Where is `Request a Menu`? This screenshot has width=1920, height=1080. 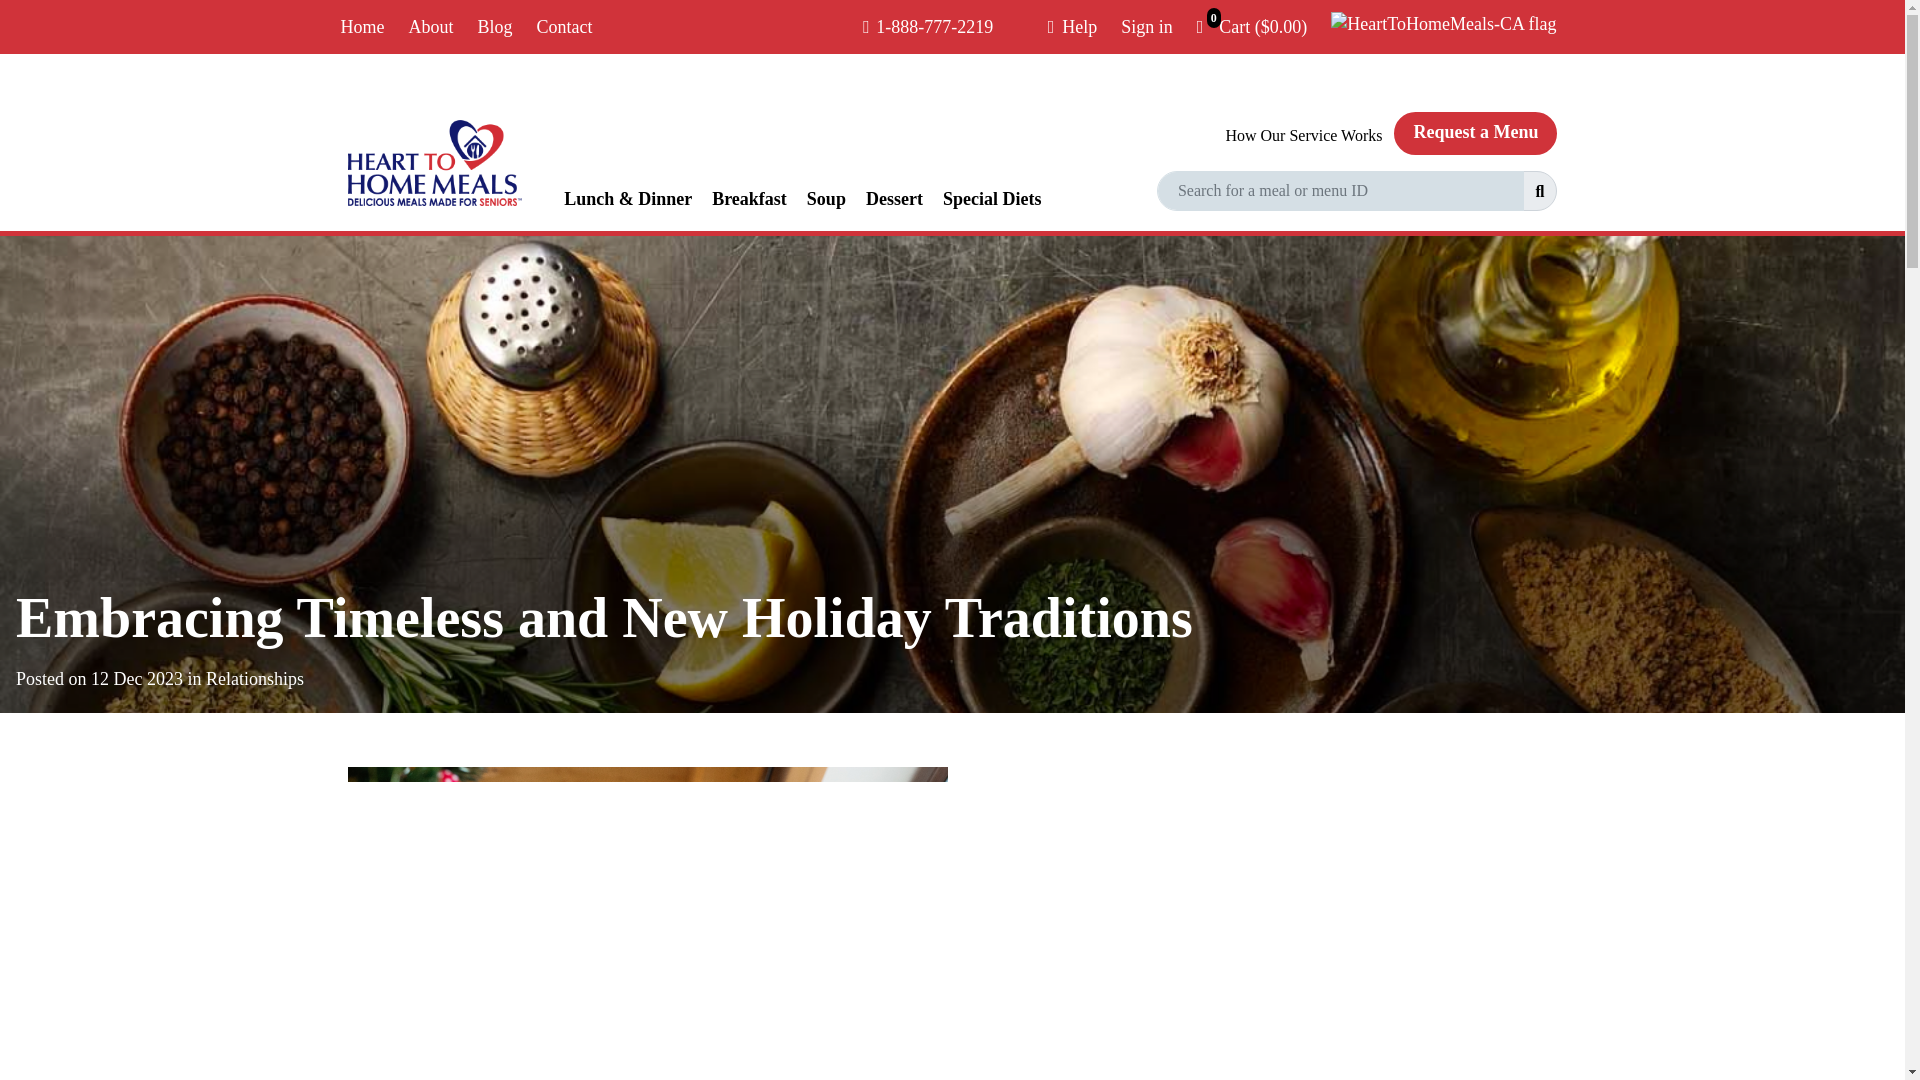 Request a Menu is located at coordinates (1475, 134).